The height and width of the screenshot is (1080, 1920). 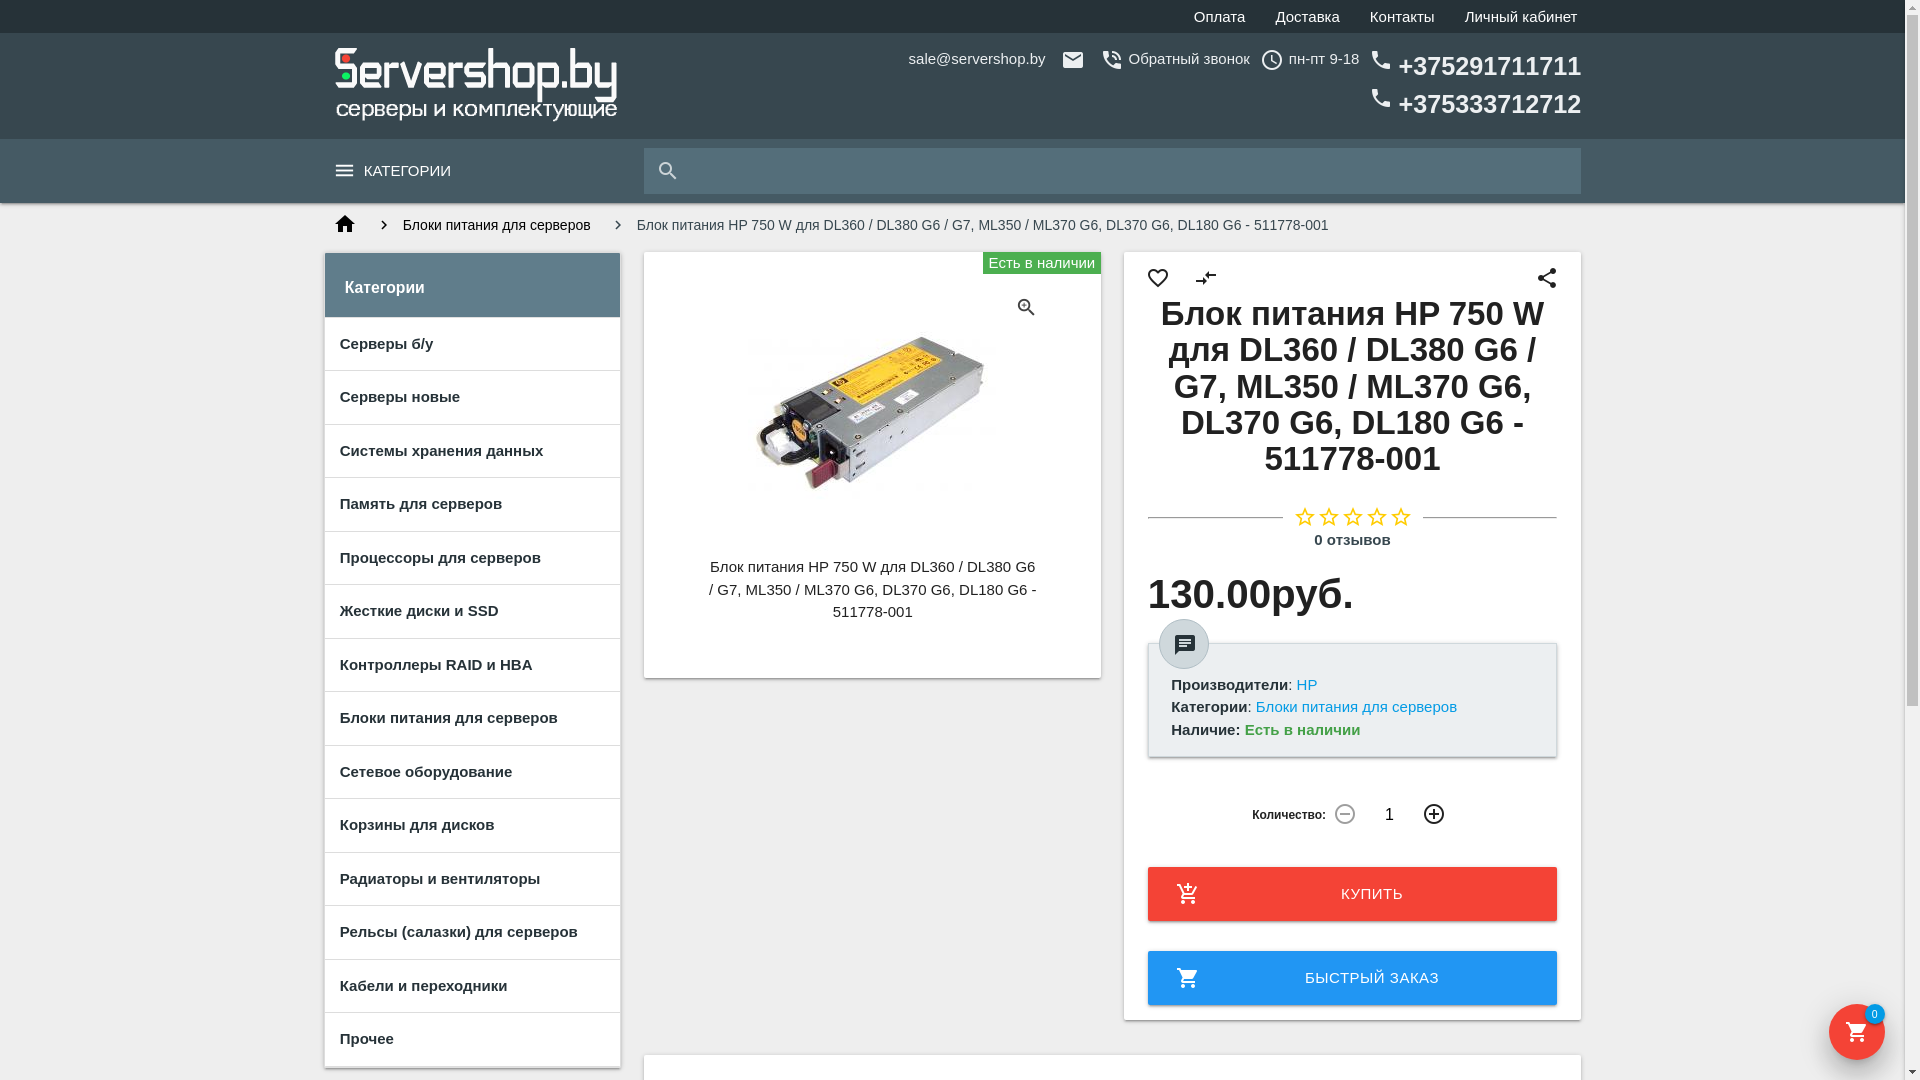 I want to click on favorite_border, so click(x=1158, y=278).